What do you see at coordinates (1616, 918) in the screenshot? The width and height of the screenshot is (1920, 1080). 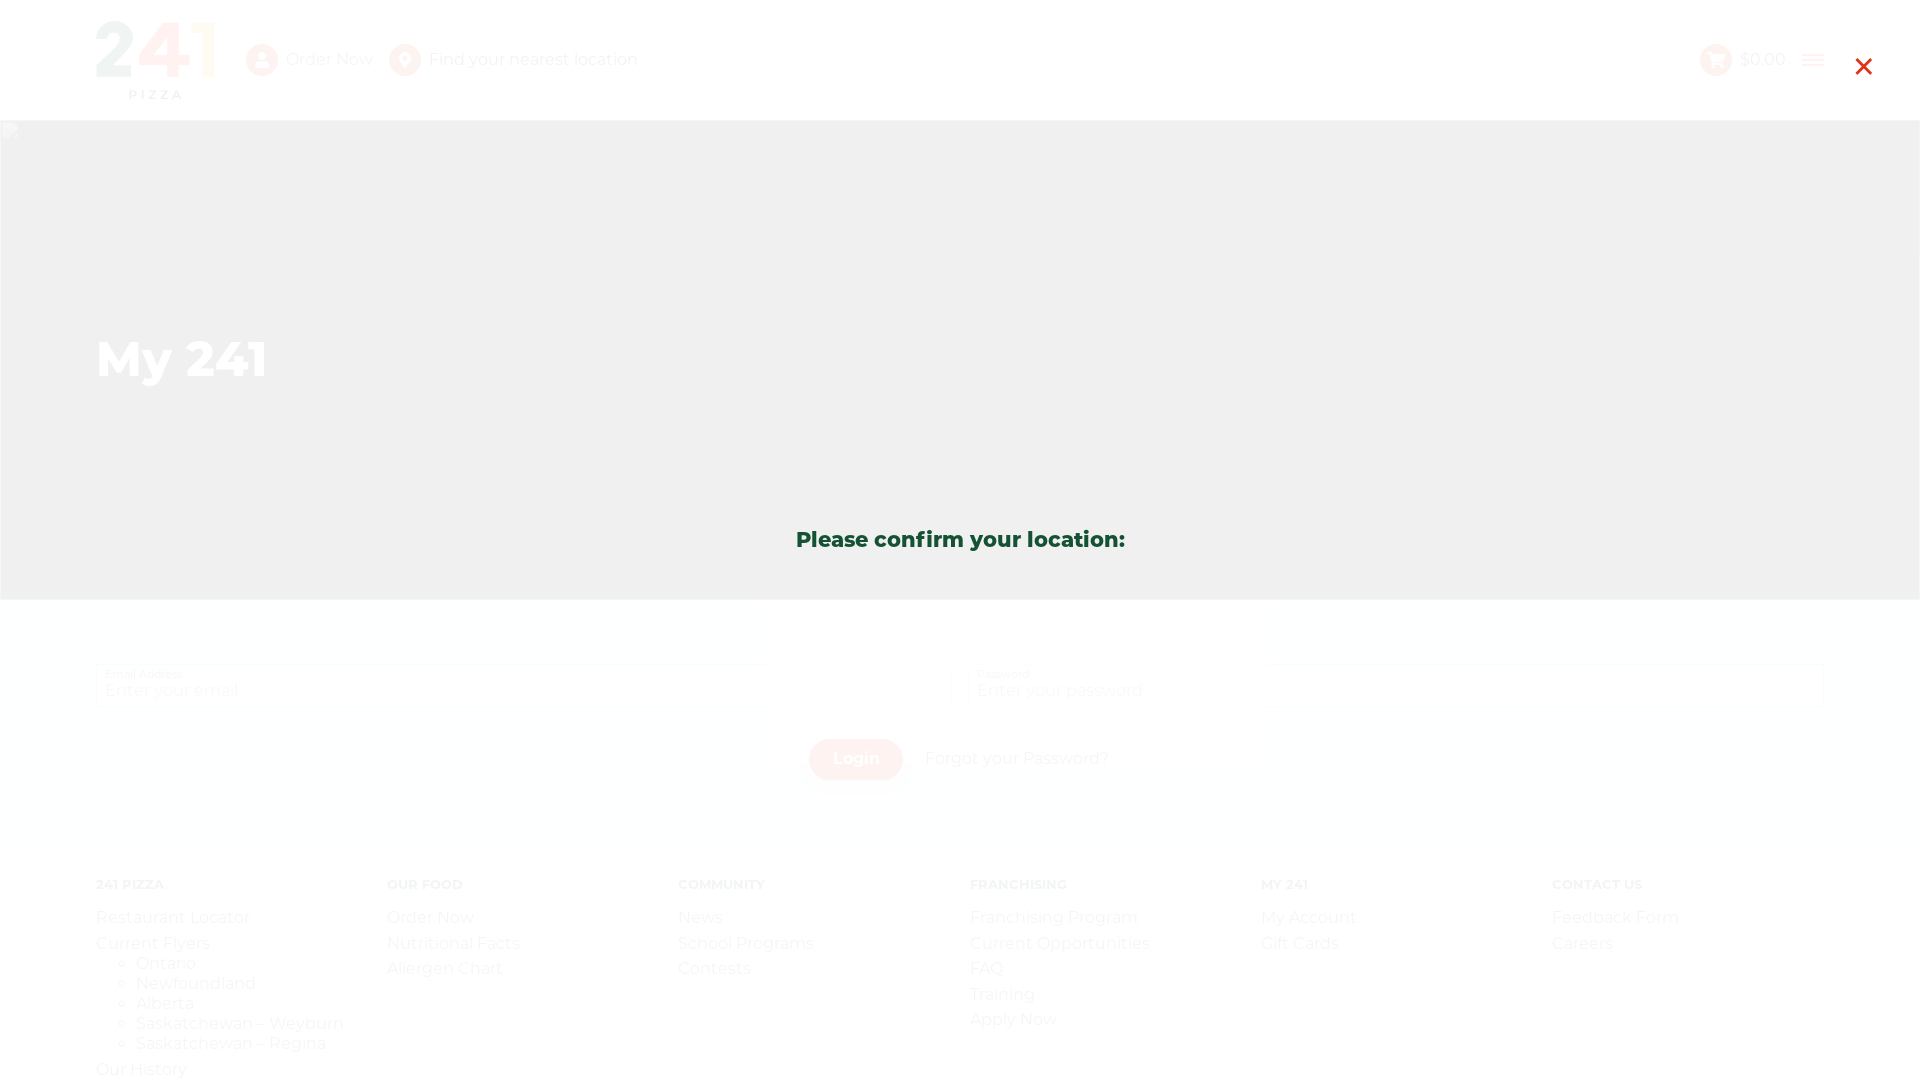 I see `Feedback Form` at bounding box center [1616, 918].